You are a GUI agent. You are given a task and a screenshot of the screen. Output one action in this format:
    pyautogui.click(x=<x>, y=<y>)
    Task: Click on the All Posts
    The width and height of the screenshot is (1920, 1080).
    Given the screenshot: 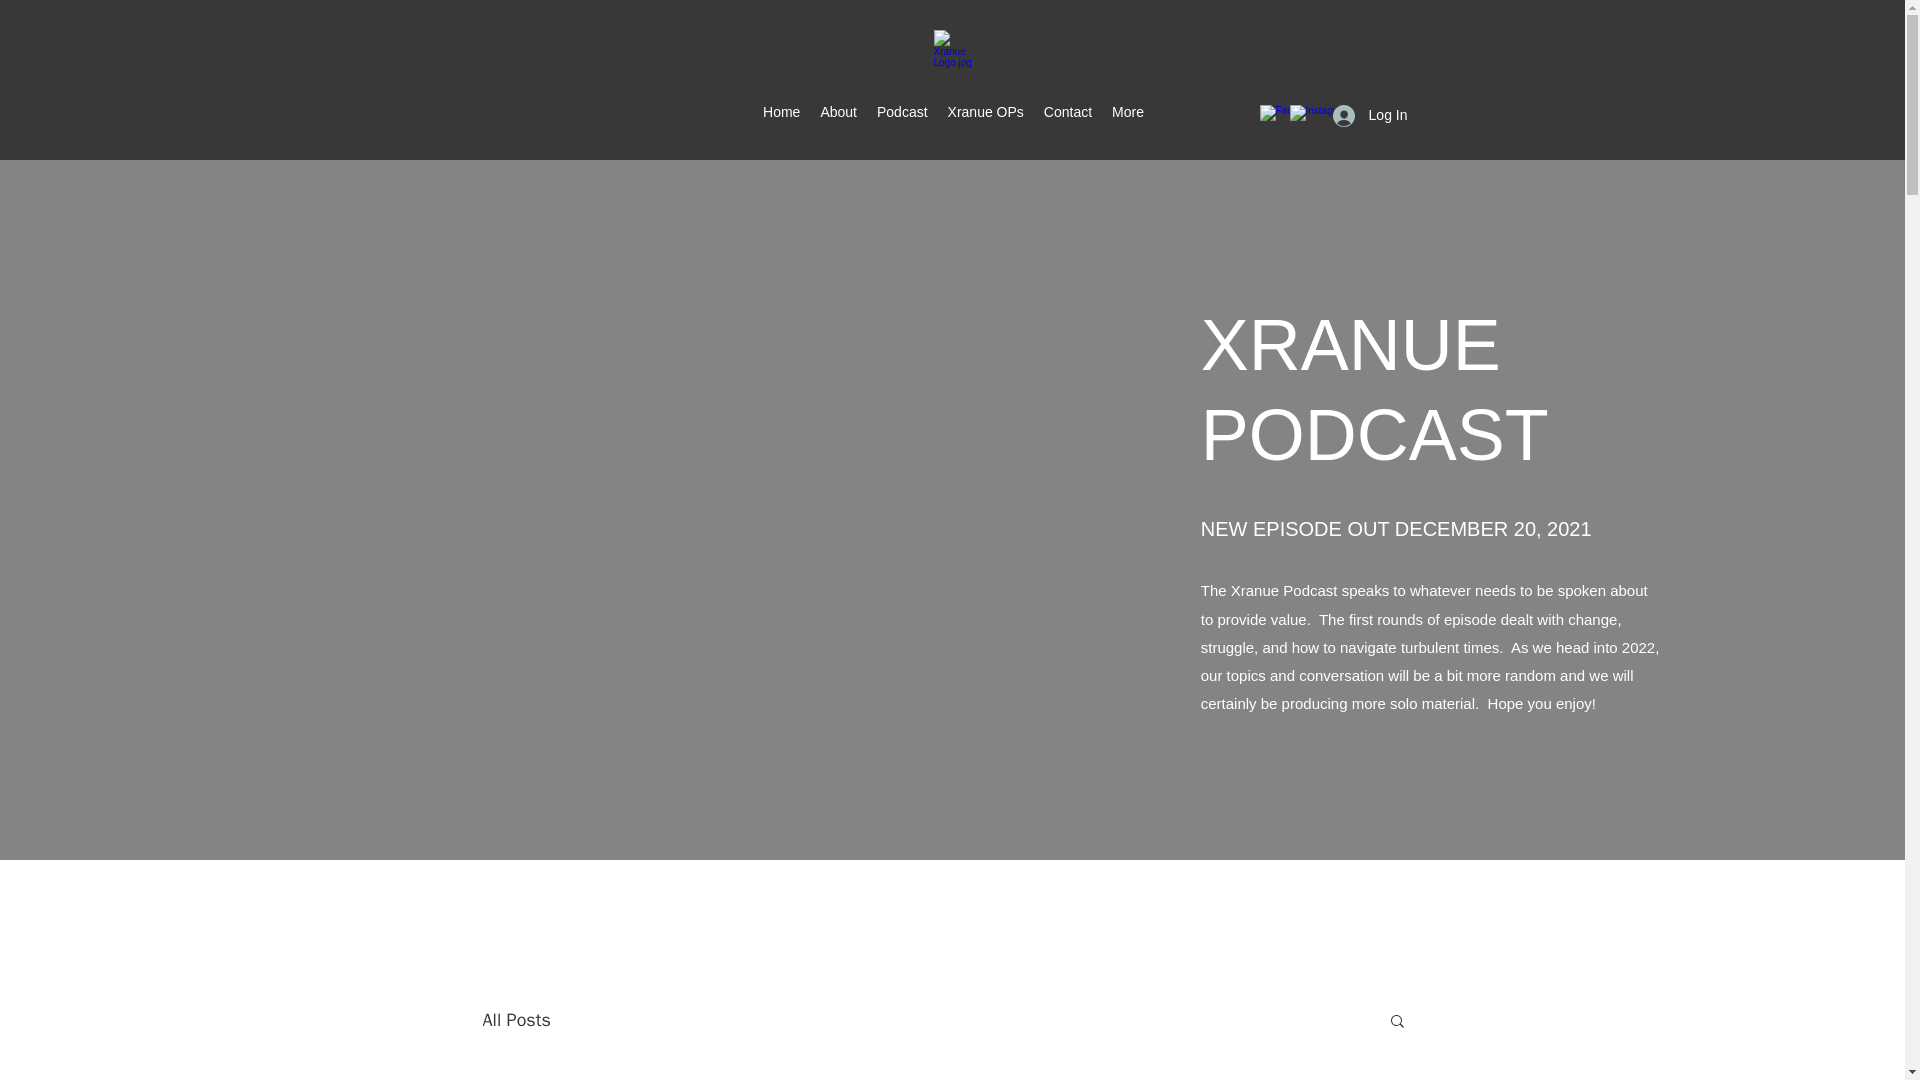 What is the action you would take?
    pyautogui.click(x=515, y=1020)
    